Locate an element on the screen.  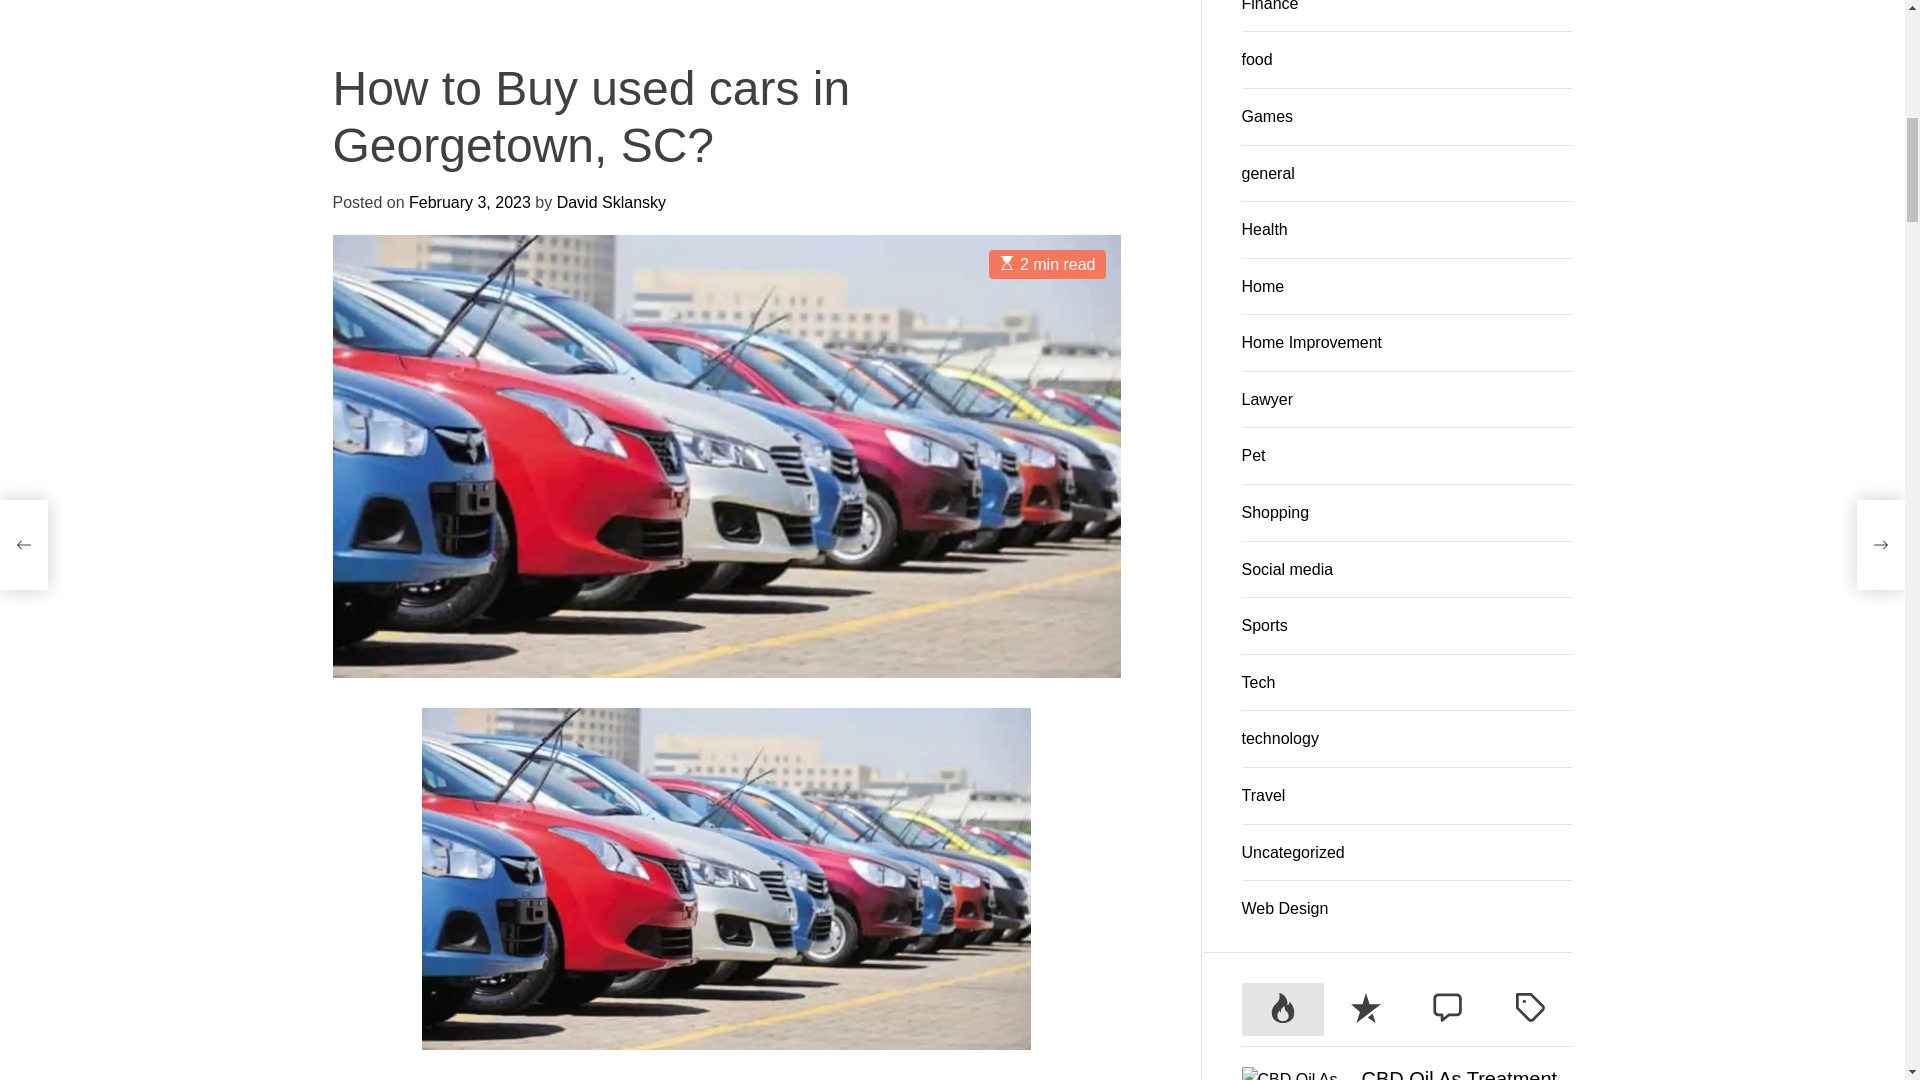
used cars in georgetown sc is located at coordinates (934, 586).